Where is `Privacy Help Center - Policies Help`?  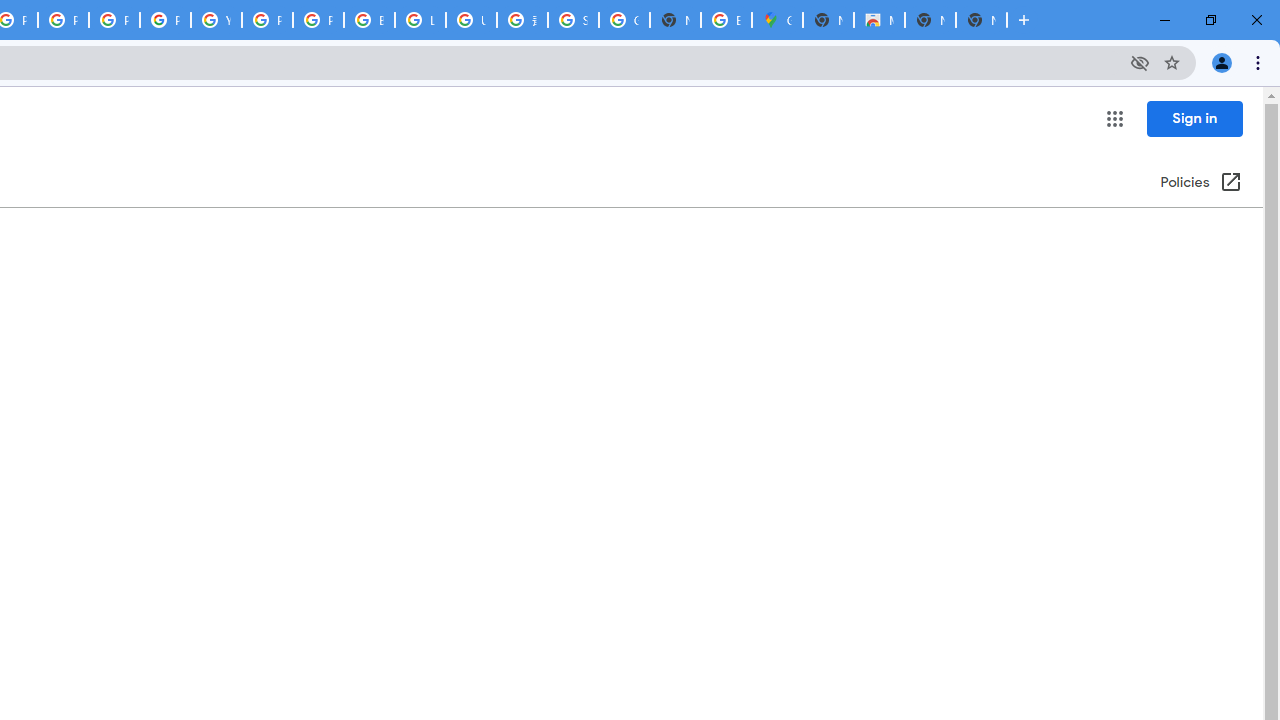
Privacy Help Center - Policies Help is located at coordinates (114, 20).